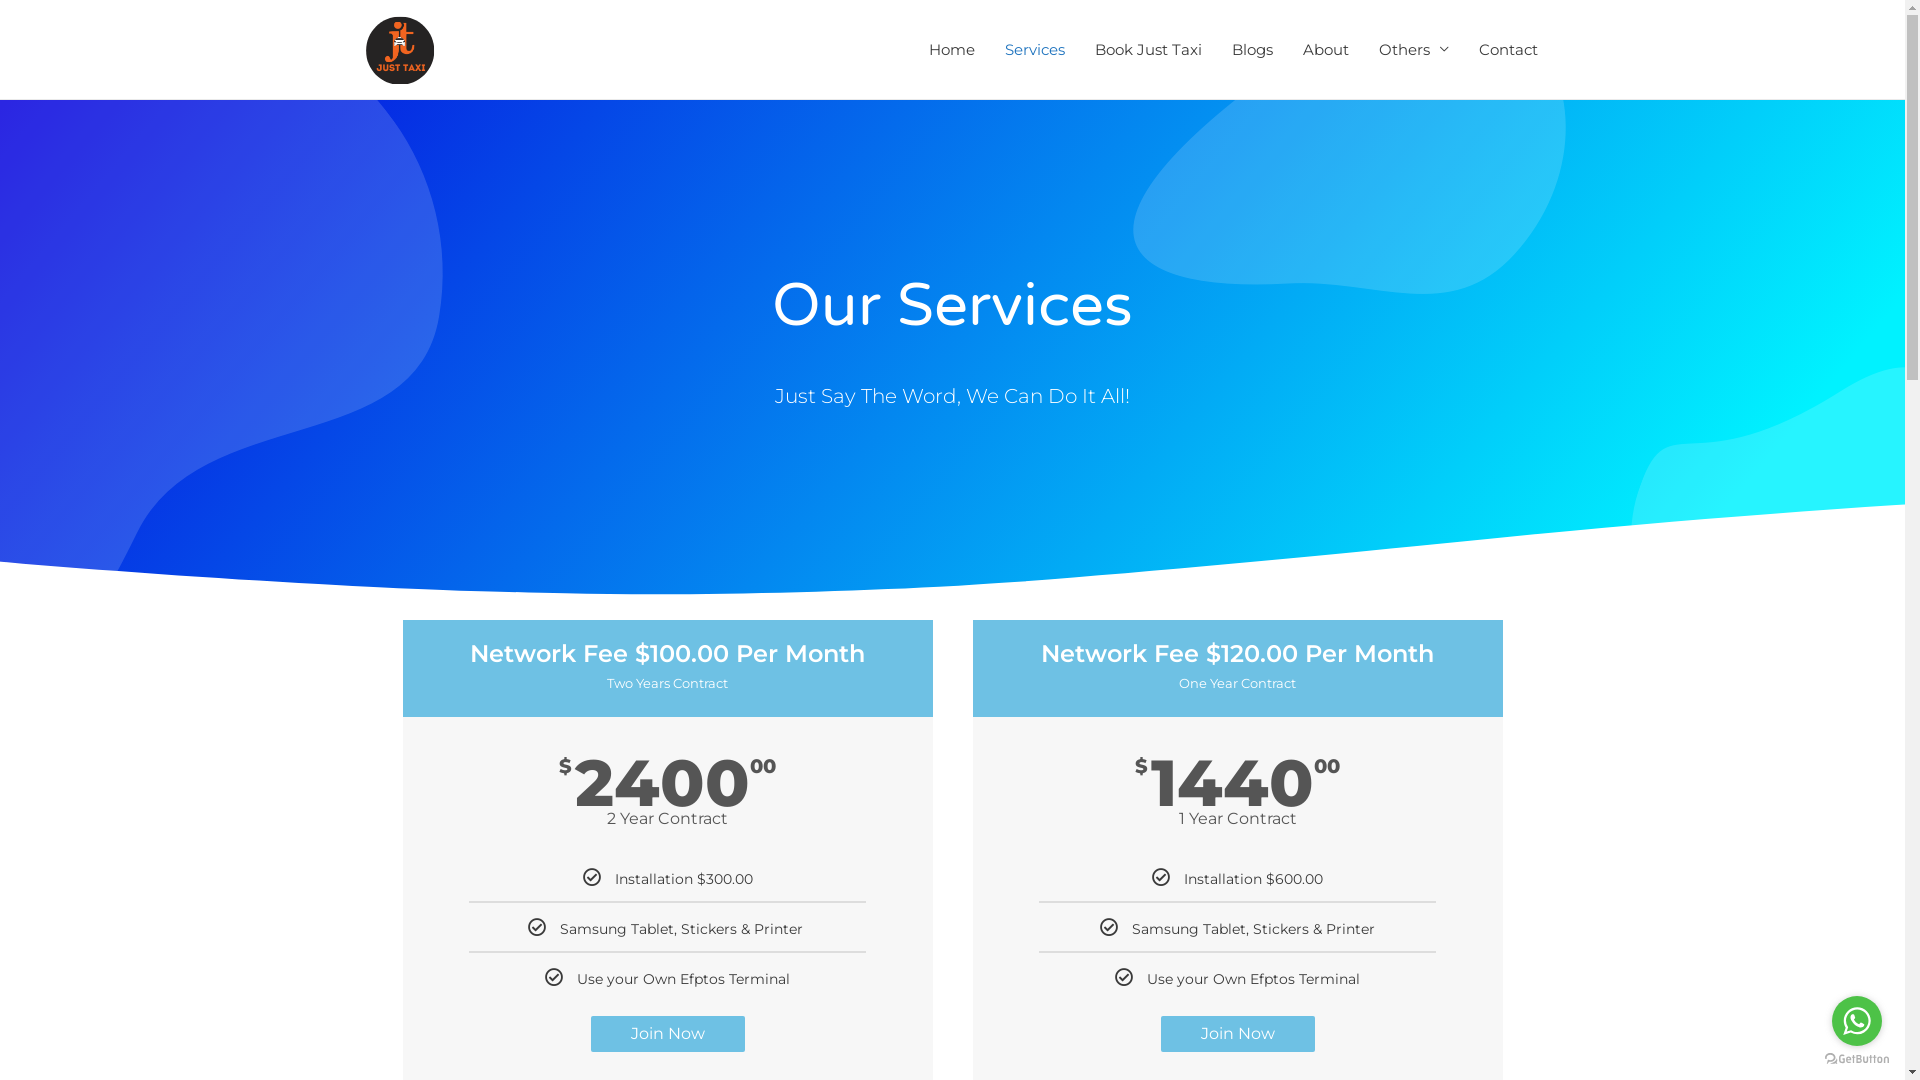 The width and height of the screenshot is (1920, 1080). Describe the element at coordinates (667, 1034) in the screenshot. I see `Join Now` at that location.